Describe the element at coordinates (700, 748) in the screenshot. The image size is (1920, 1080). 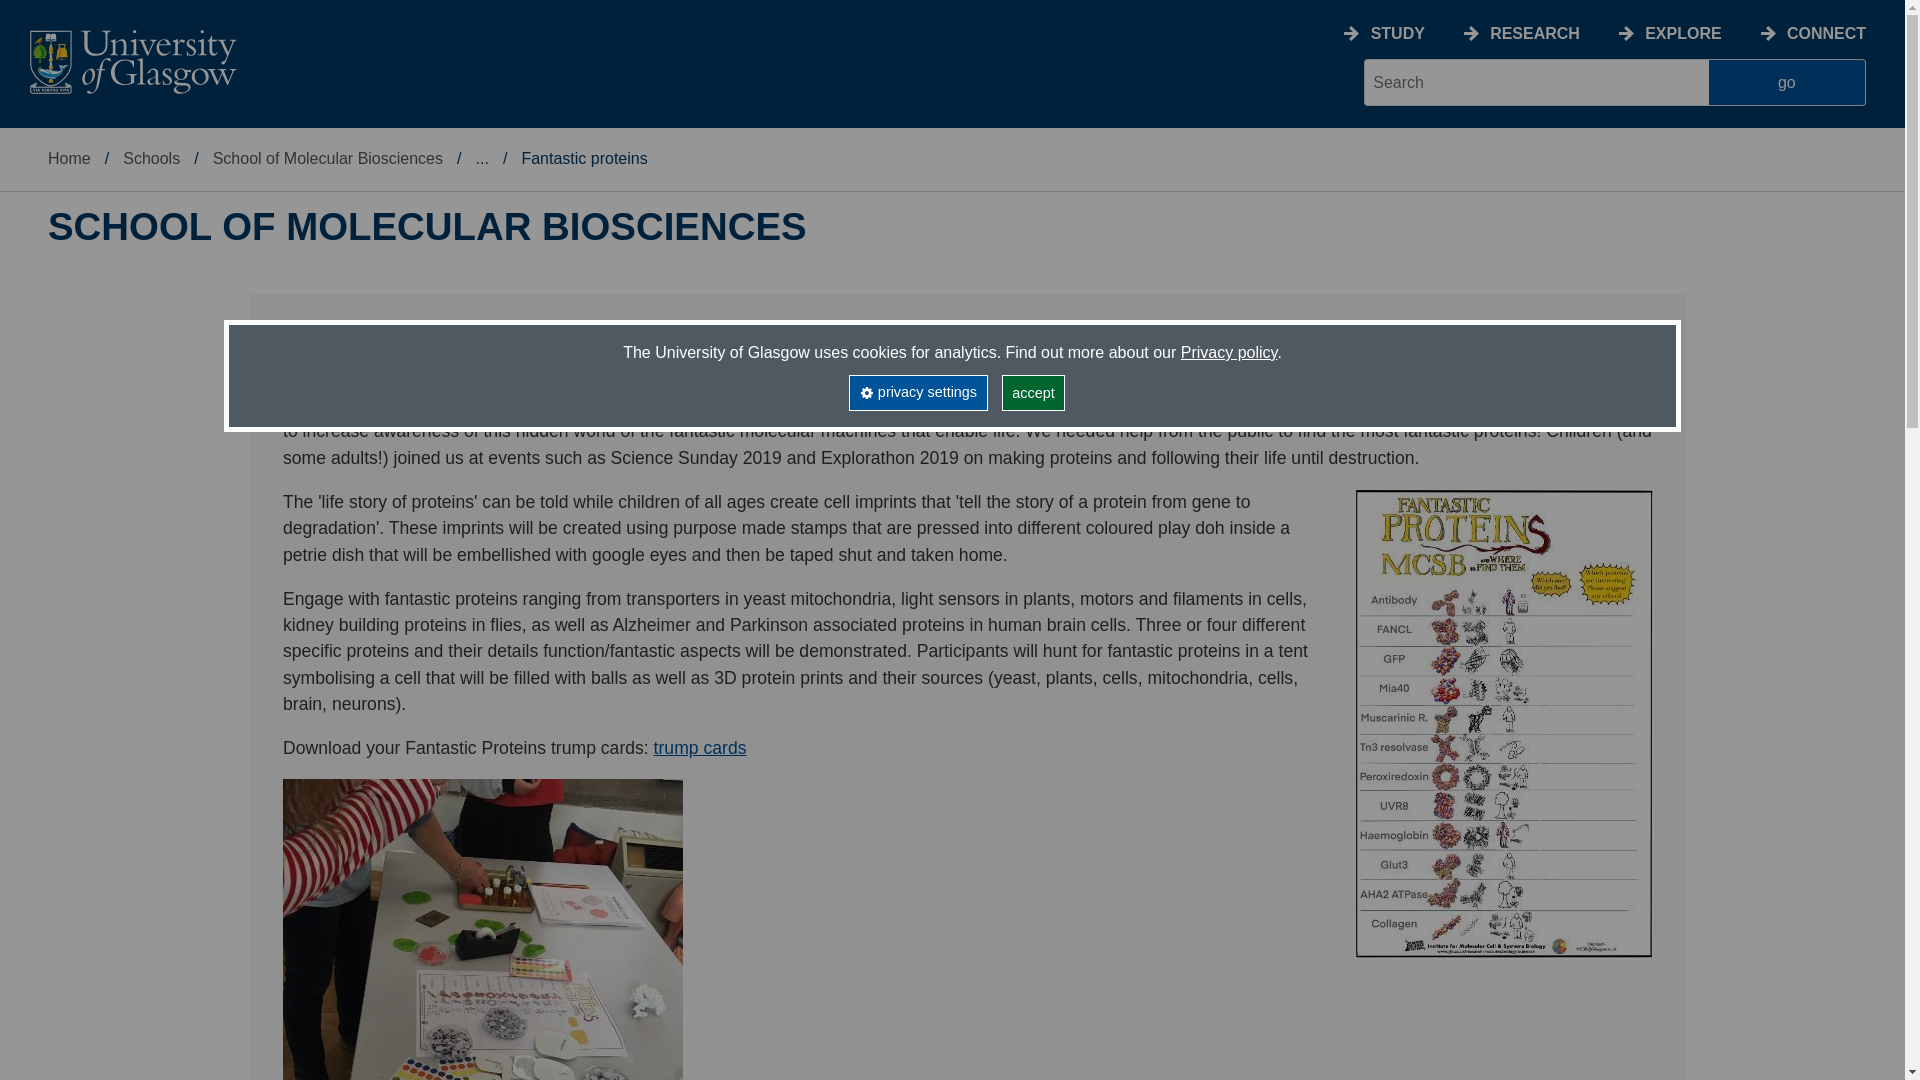
I see `trump cards` at that location.